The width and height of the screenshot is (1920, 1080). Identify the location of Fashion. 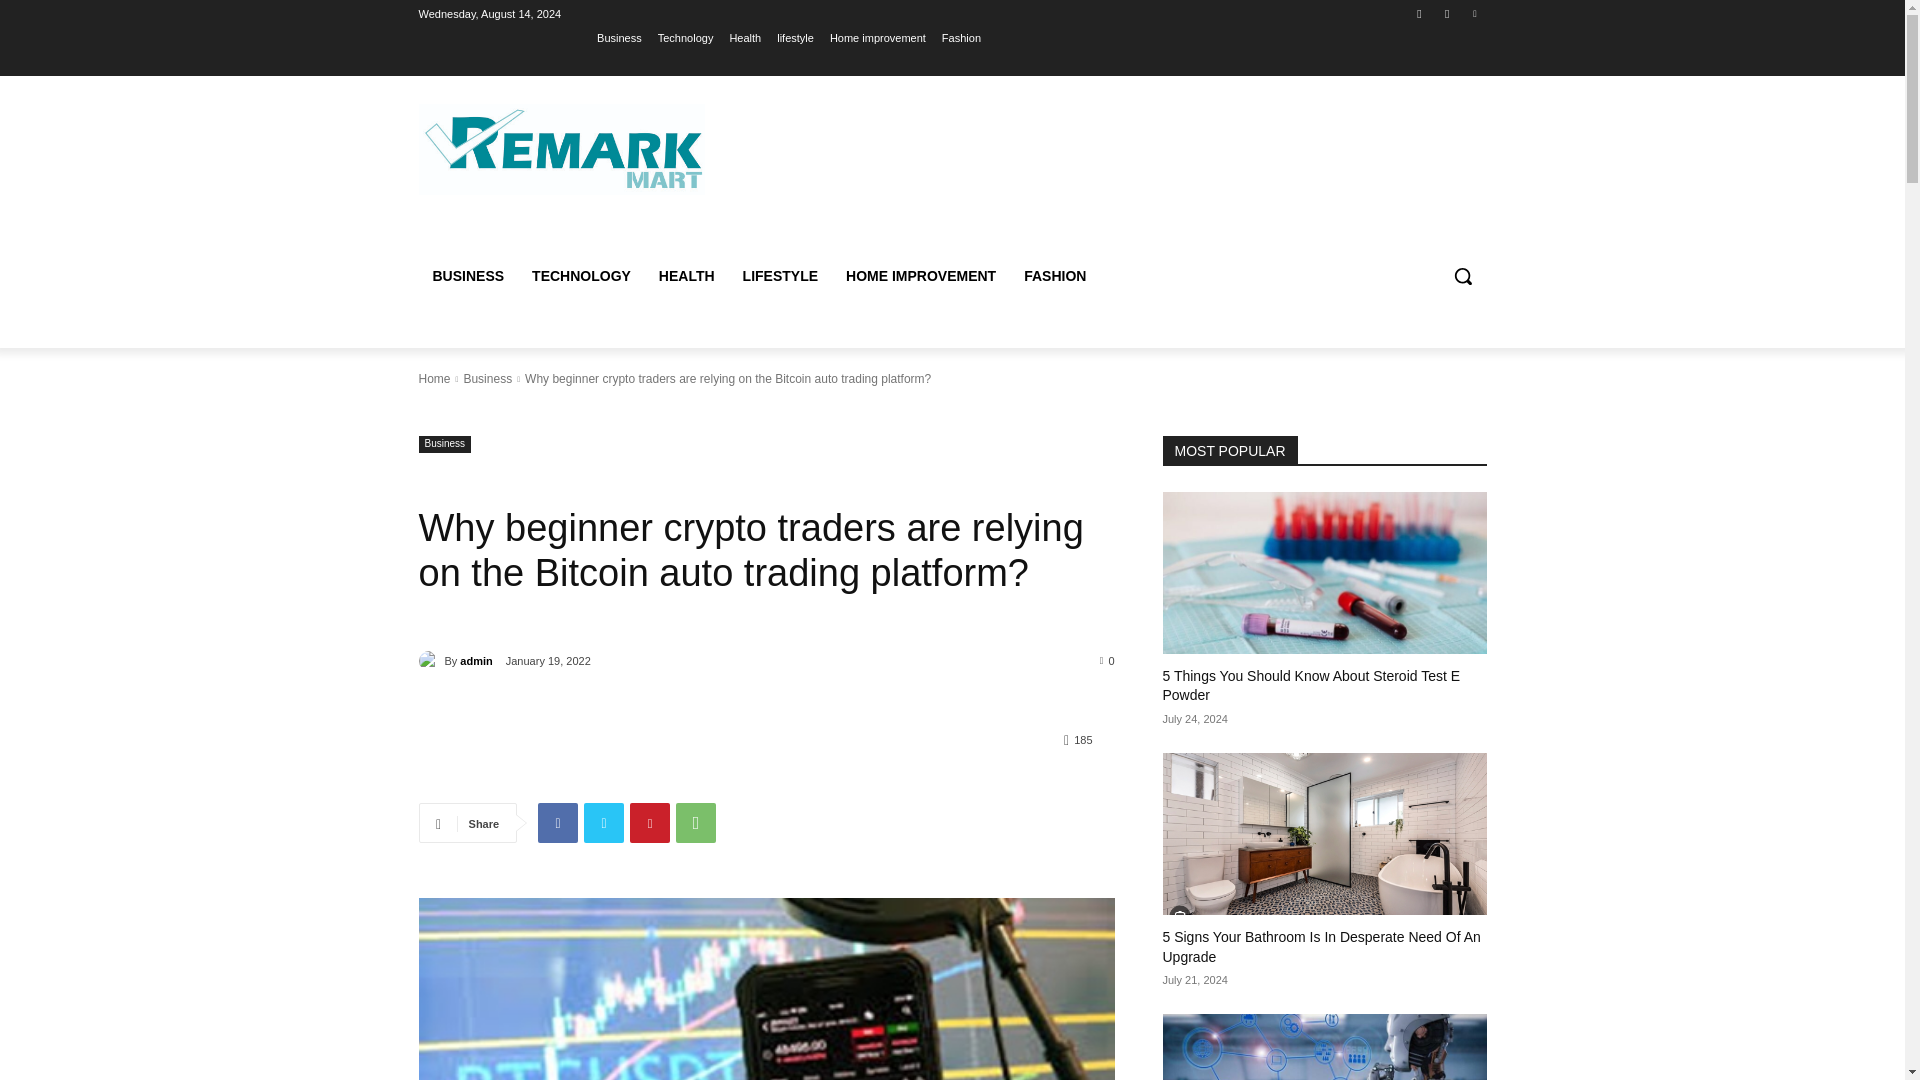
(962, 37).